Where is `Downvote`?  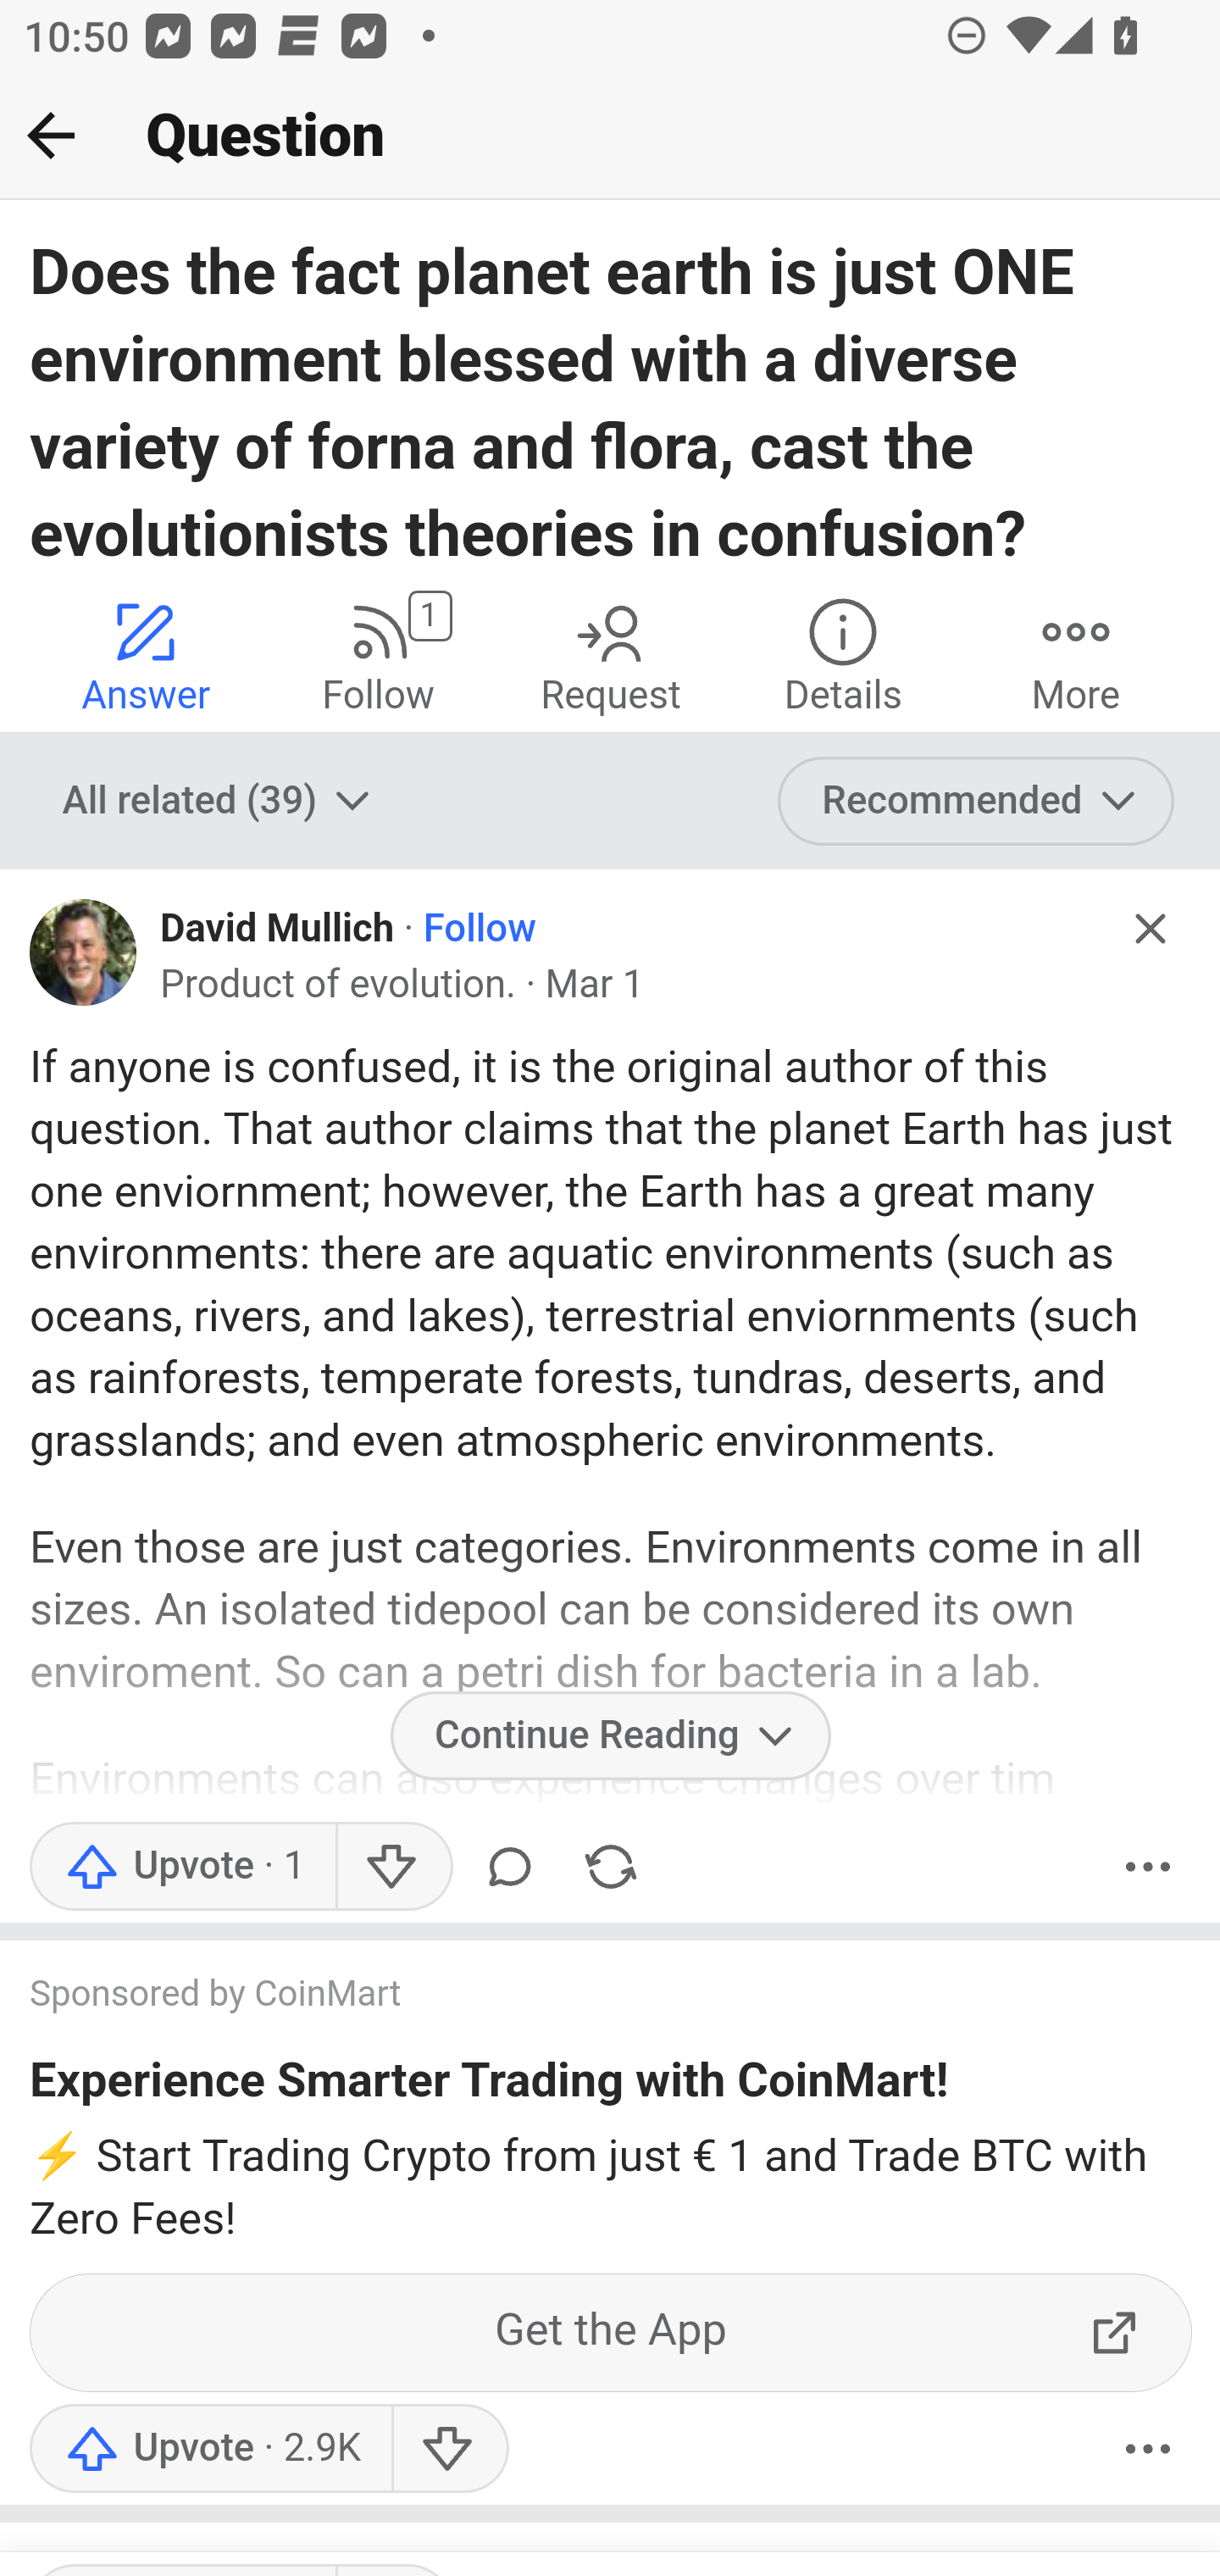 Downvote is located at coordinates (391, 1866).